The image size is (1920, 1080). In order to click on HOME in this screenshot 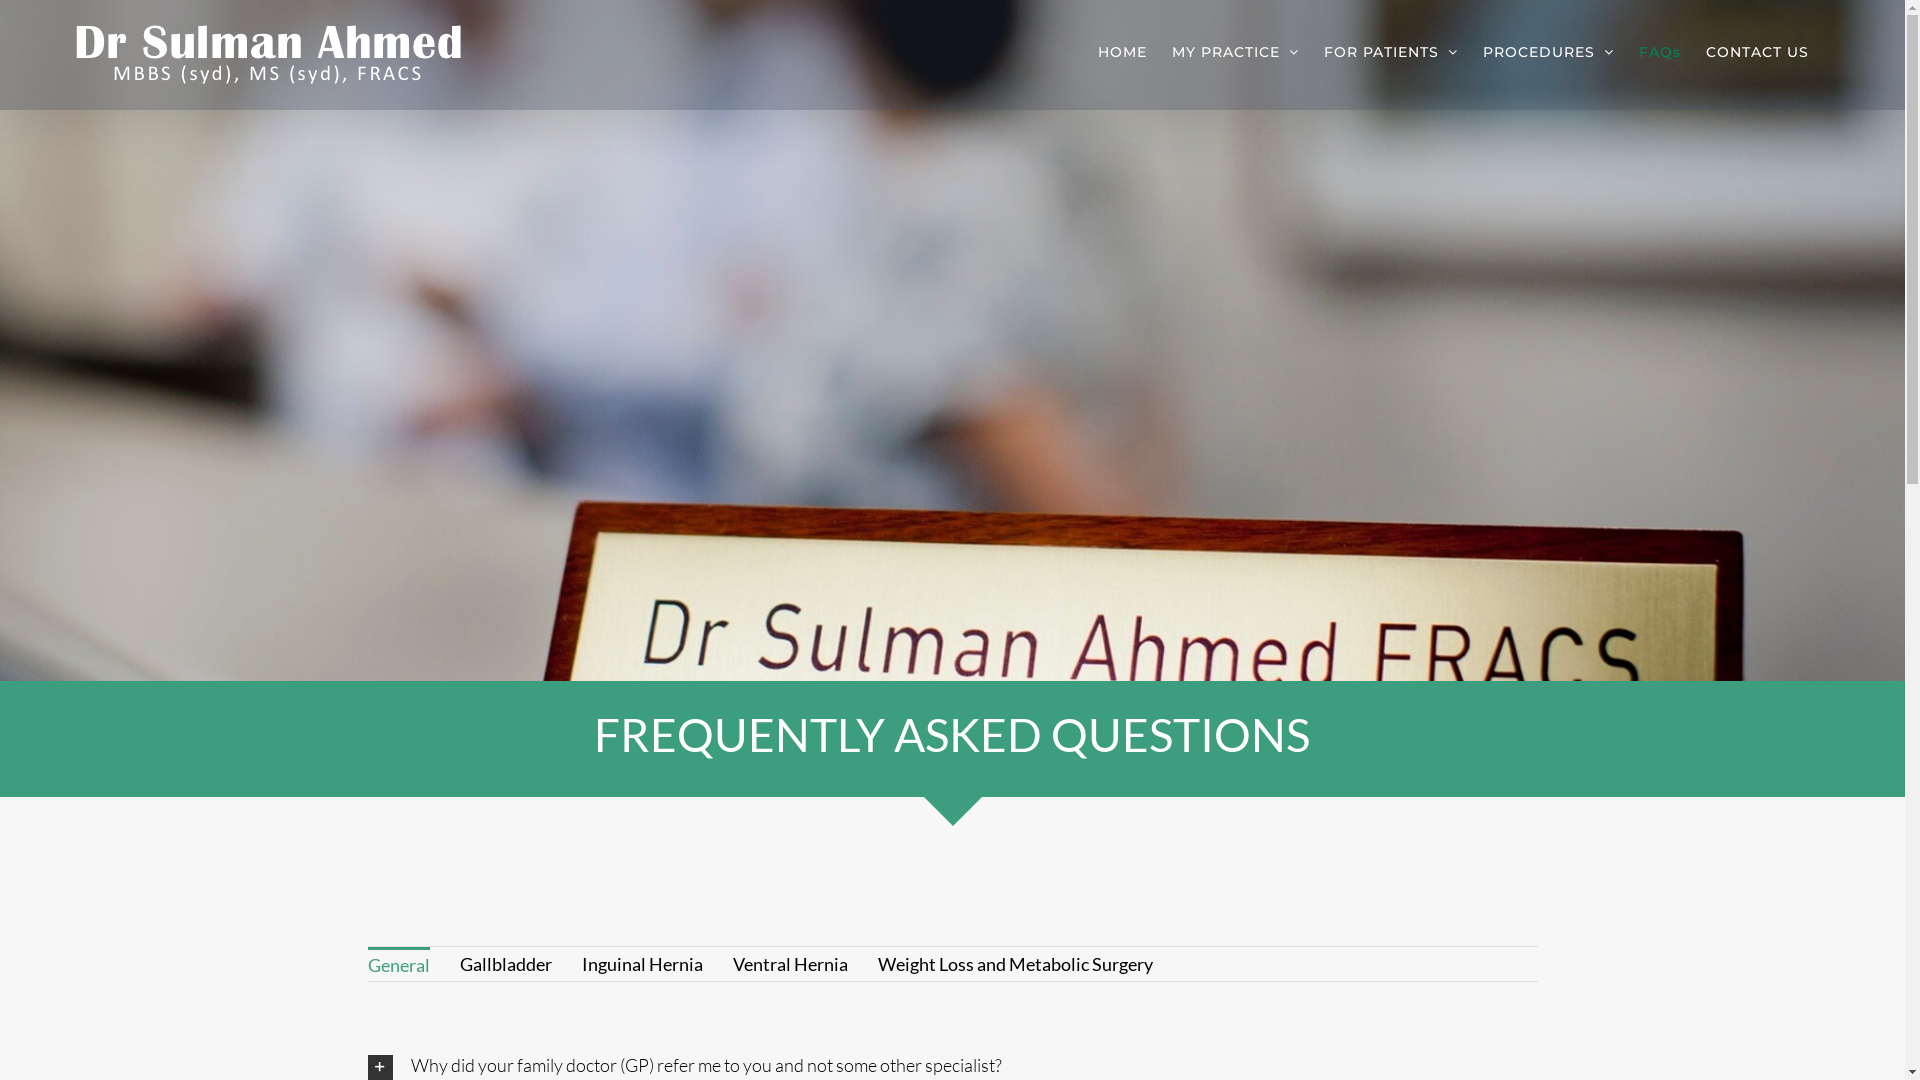, I will do `click(1122, 52)`.